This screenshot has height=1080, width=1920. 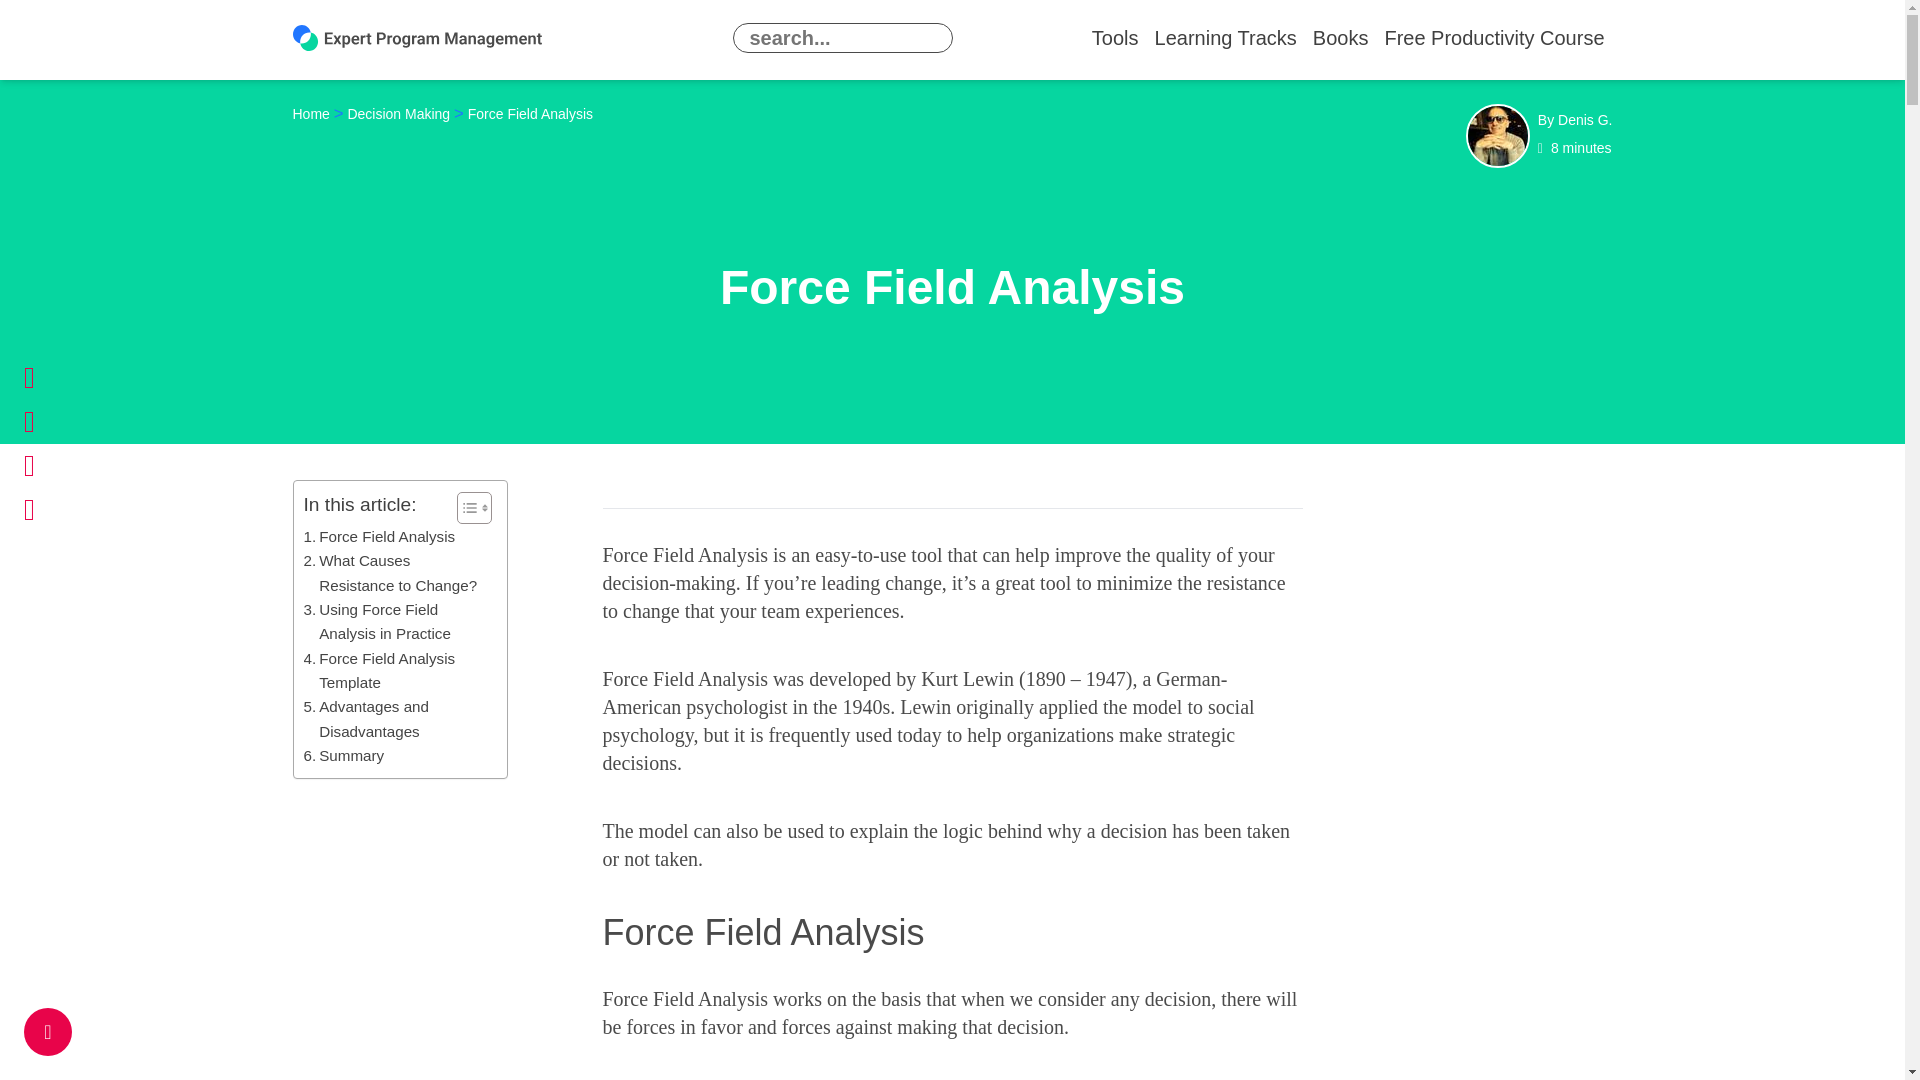 I want to click on Using Force Field Analysis in Practice, so click(x=395, y=622).